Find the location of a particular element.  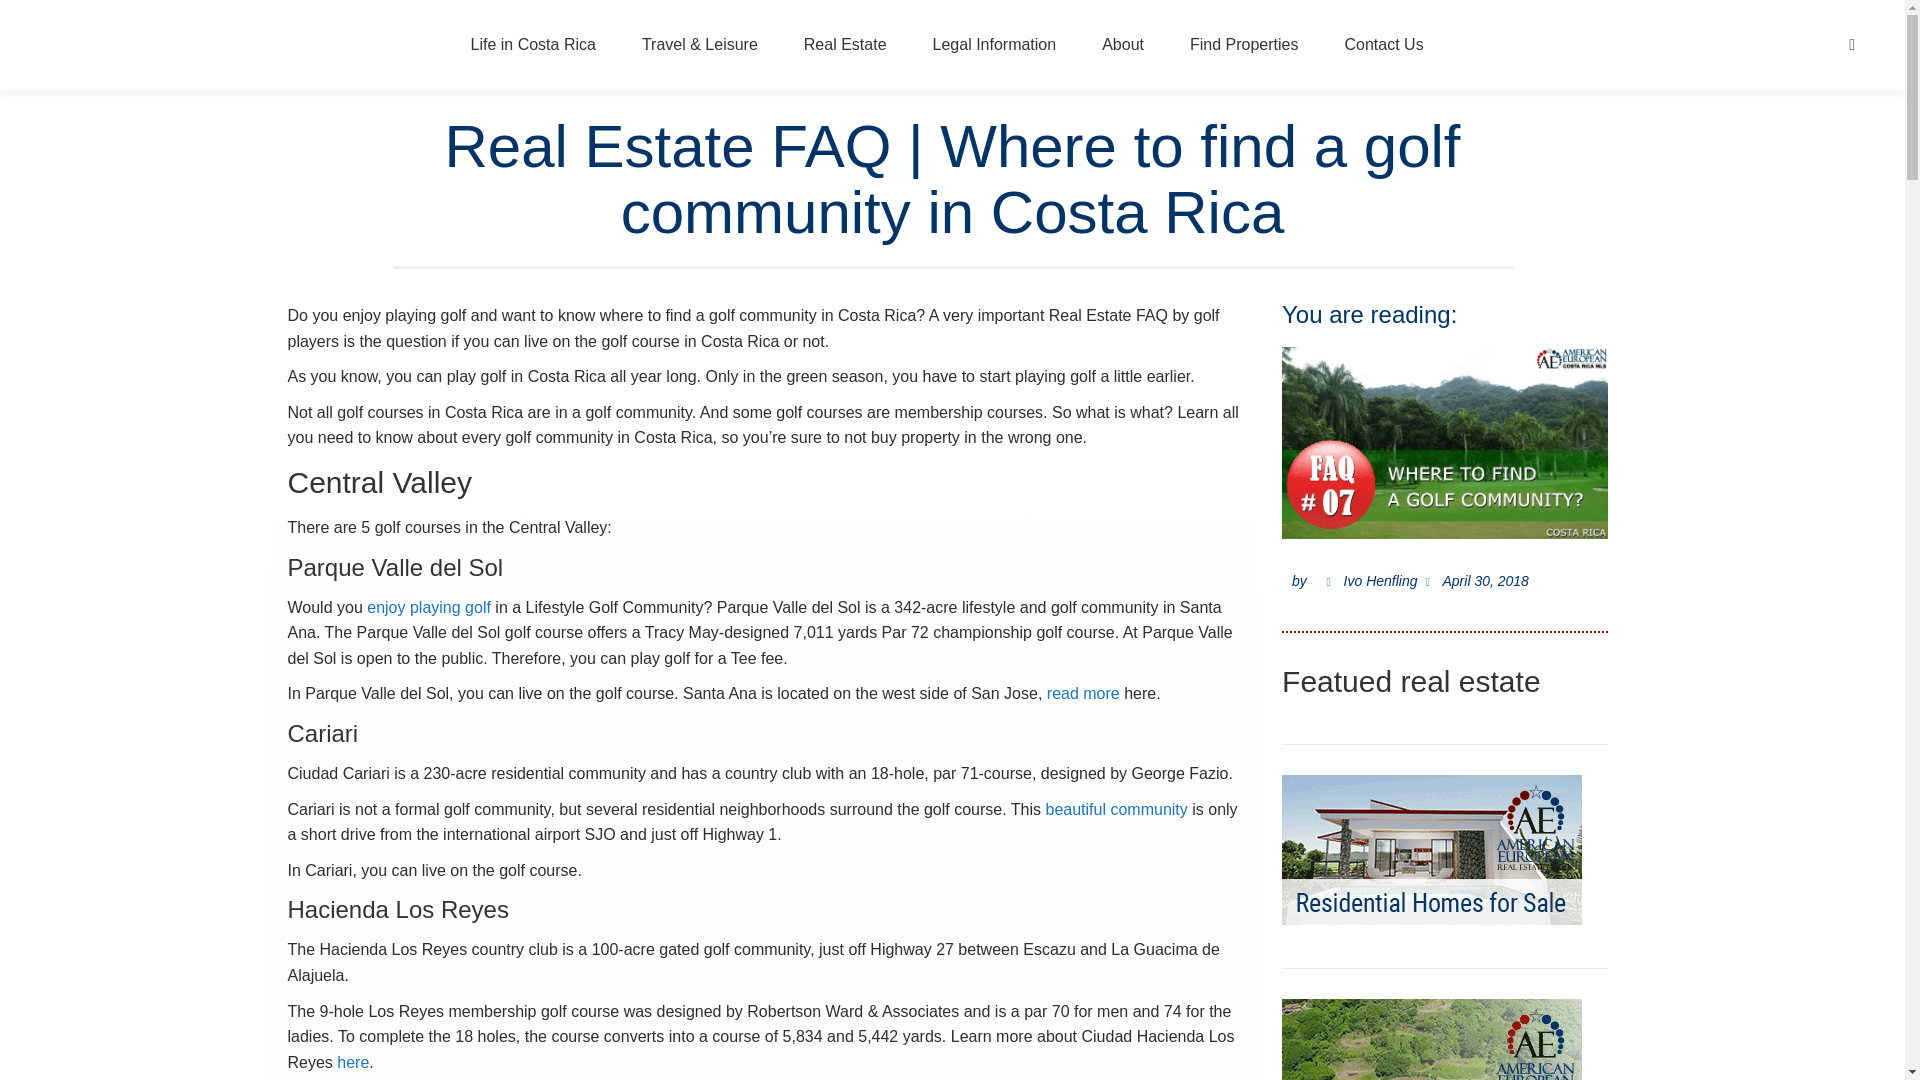

Find Properties is located at coordinates (1244, 45).